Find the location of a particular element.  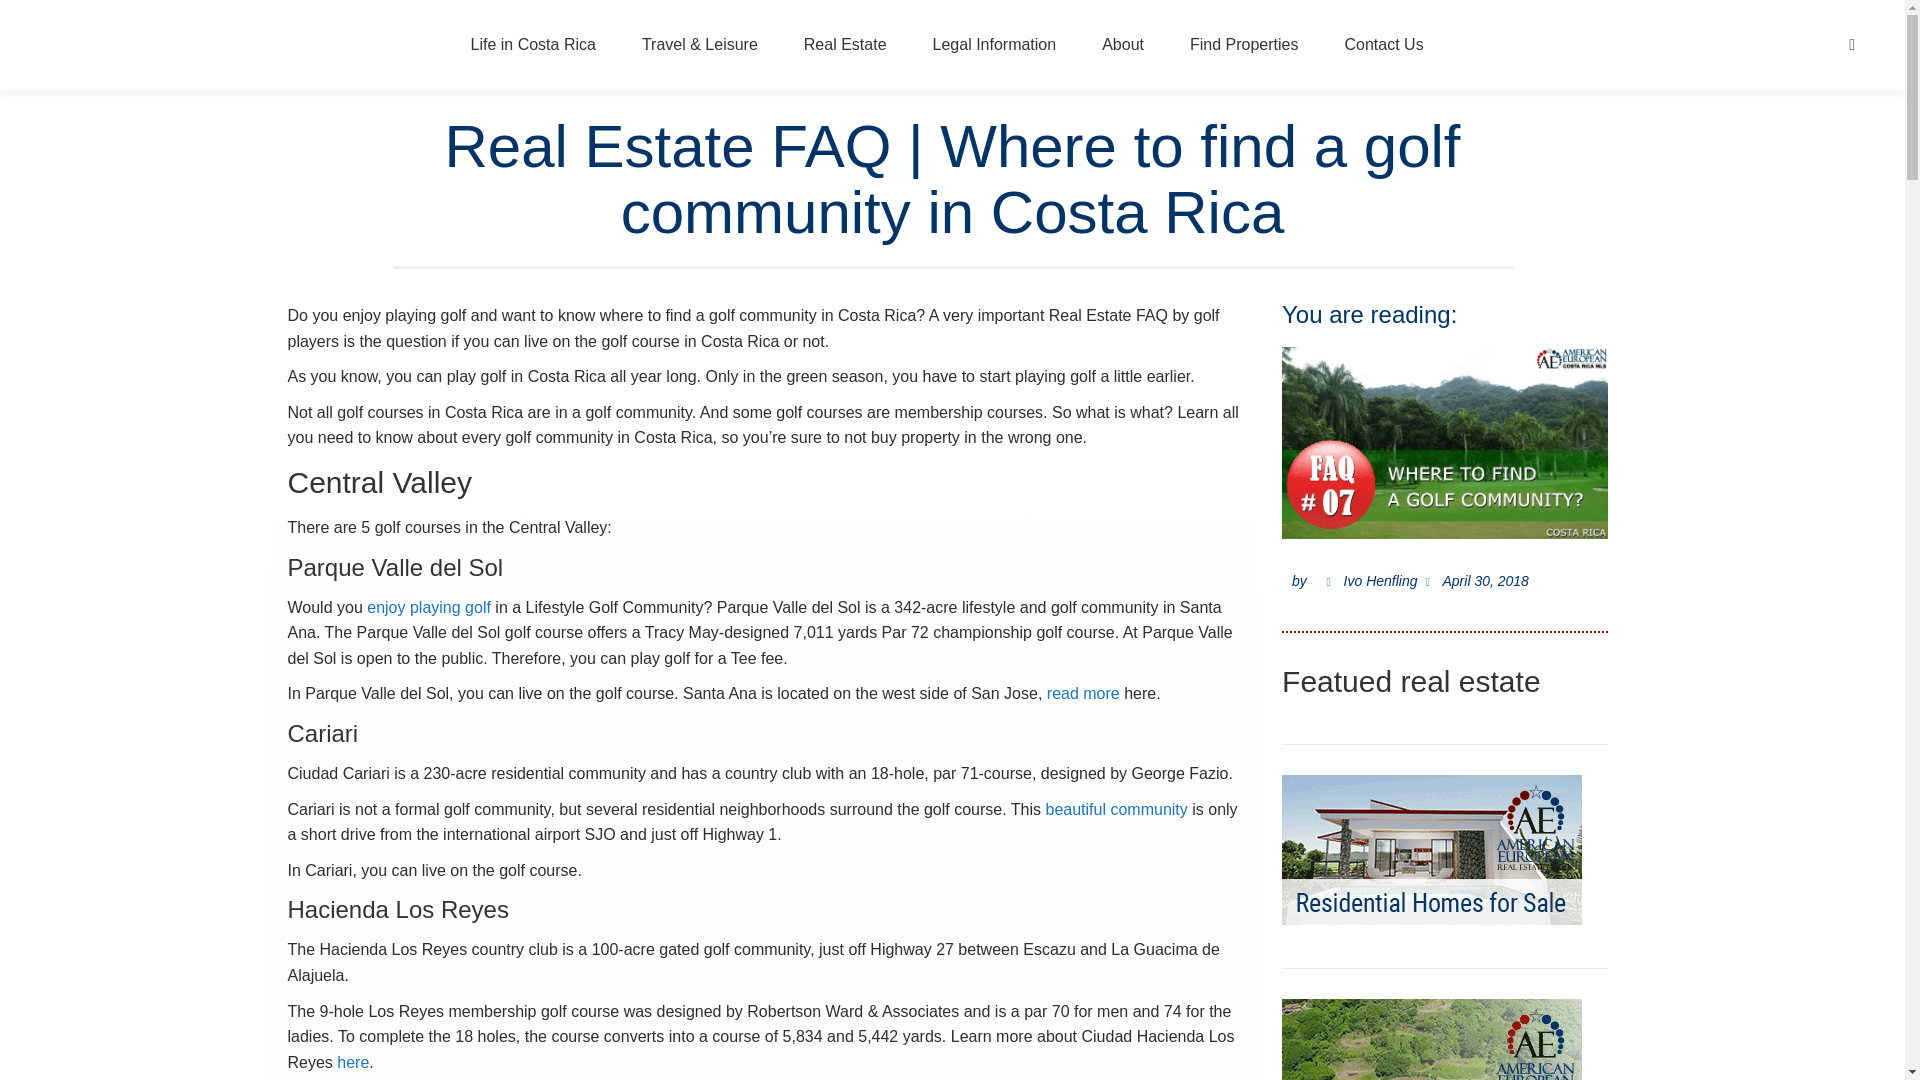

Find Properties is located at coordinates (1244, 45).